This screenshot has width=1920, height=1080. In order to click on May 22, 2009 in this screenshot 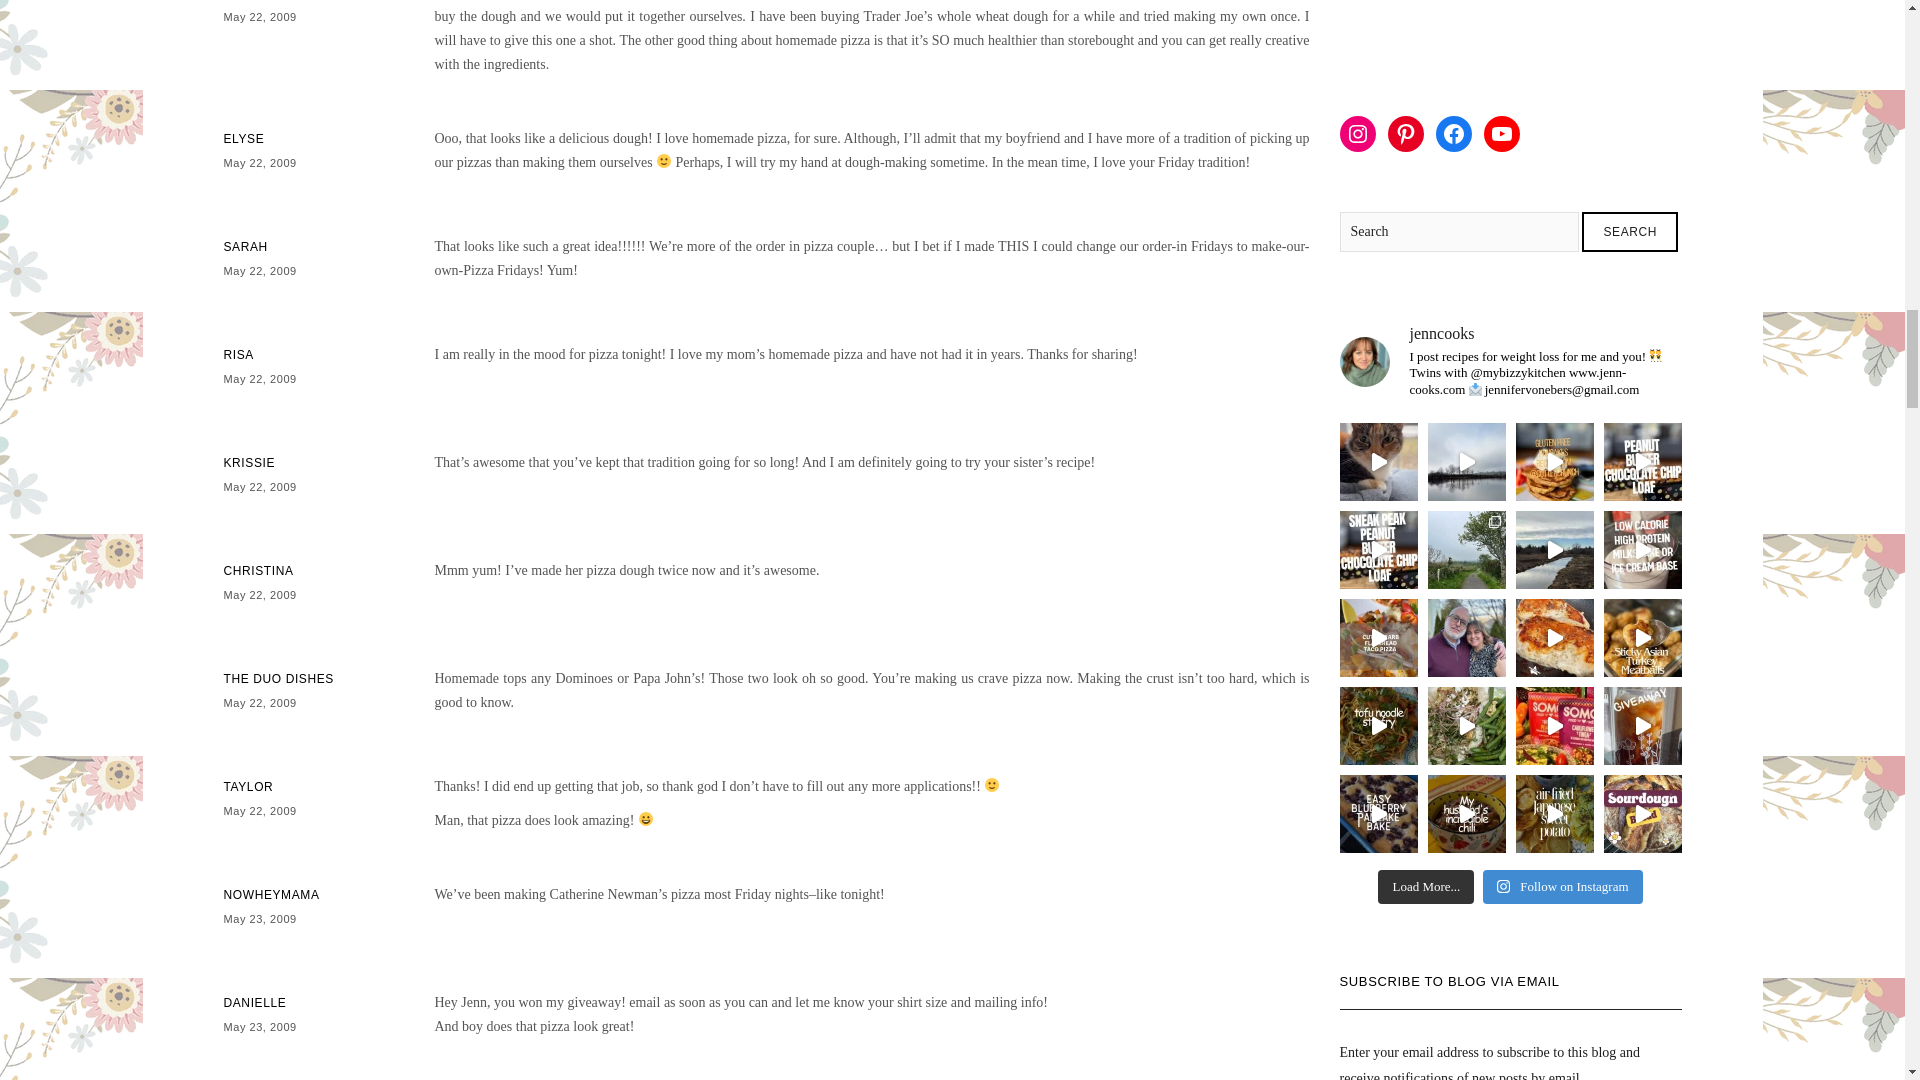, I will do `click(260, 162)`.